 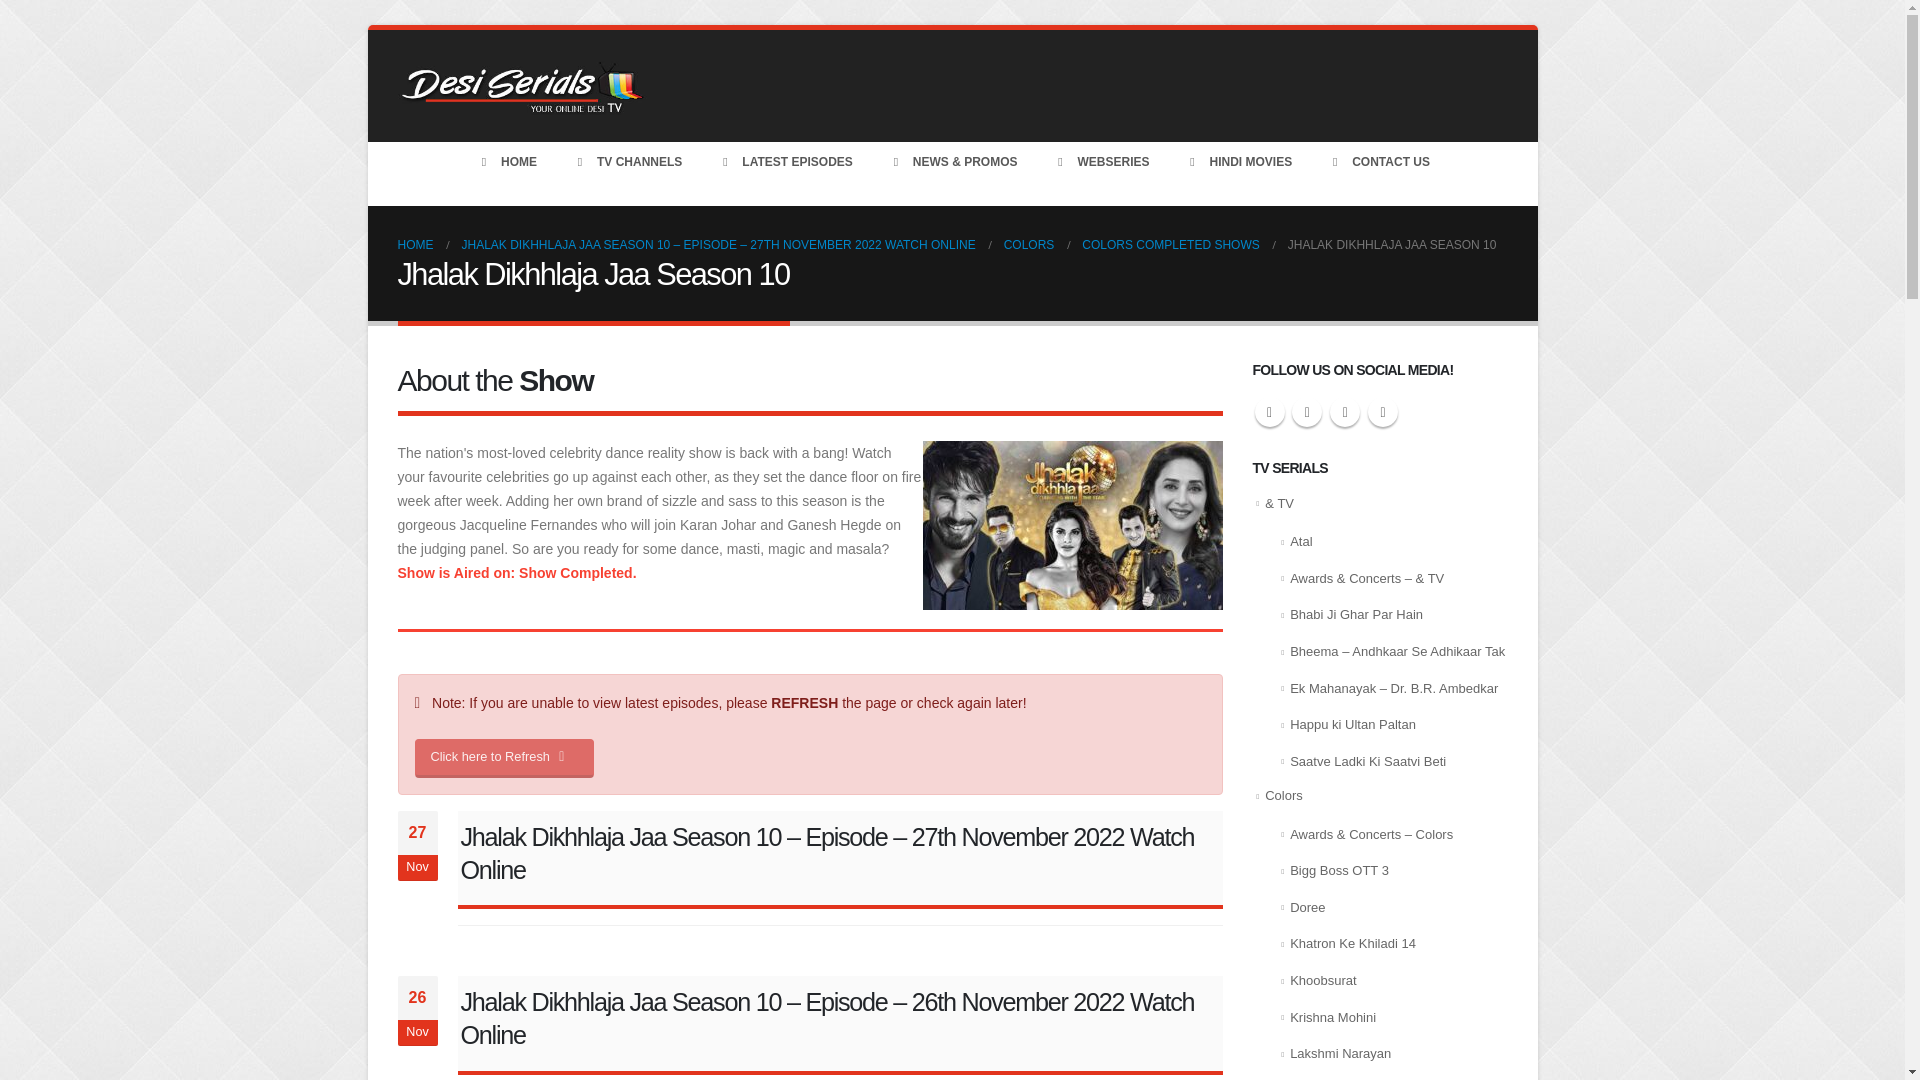 I want to click on Click here to Refresh, so click(x=504, y=758).